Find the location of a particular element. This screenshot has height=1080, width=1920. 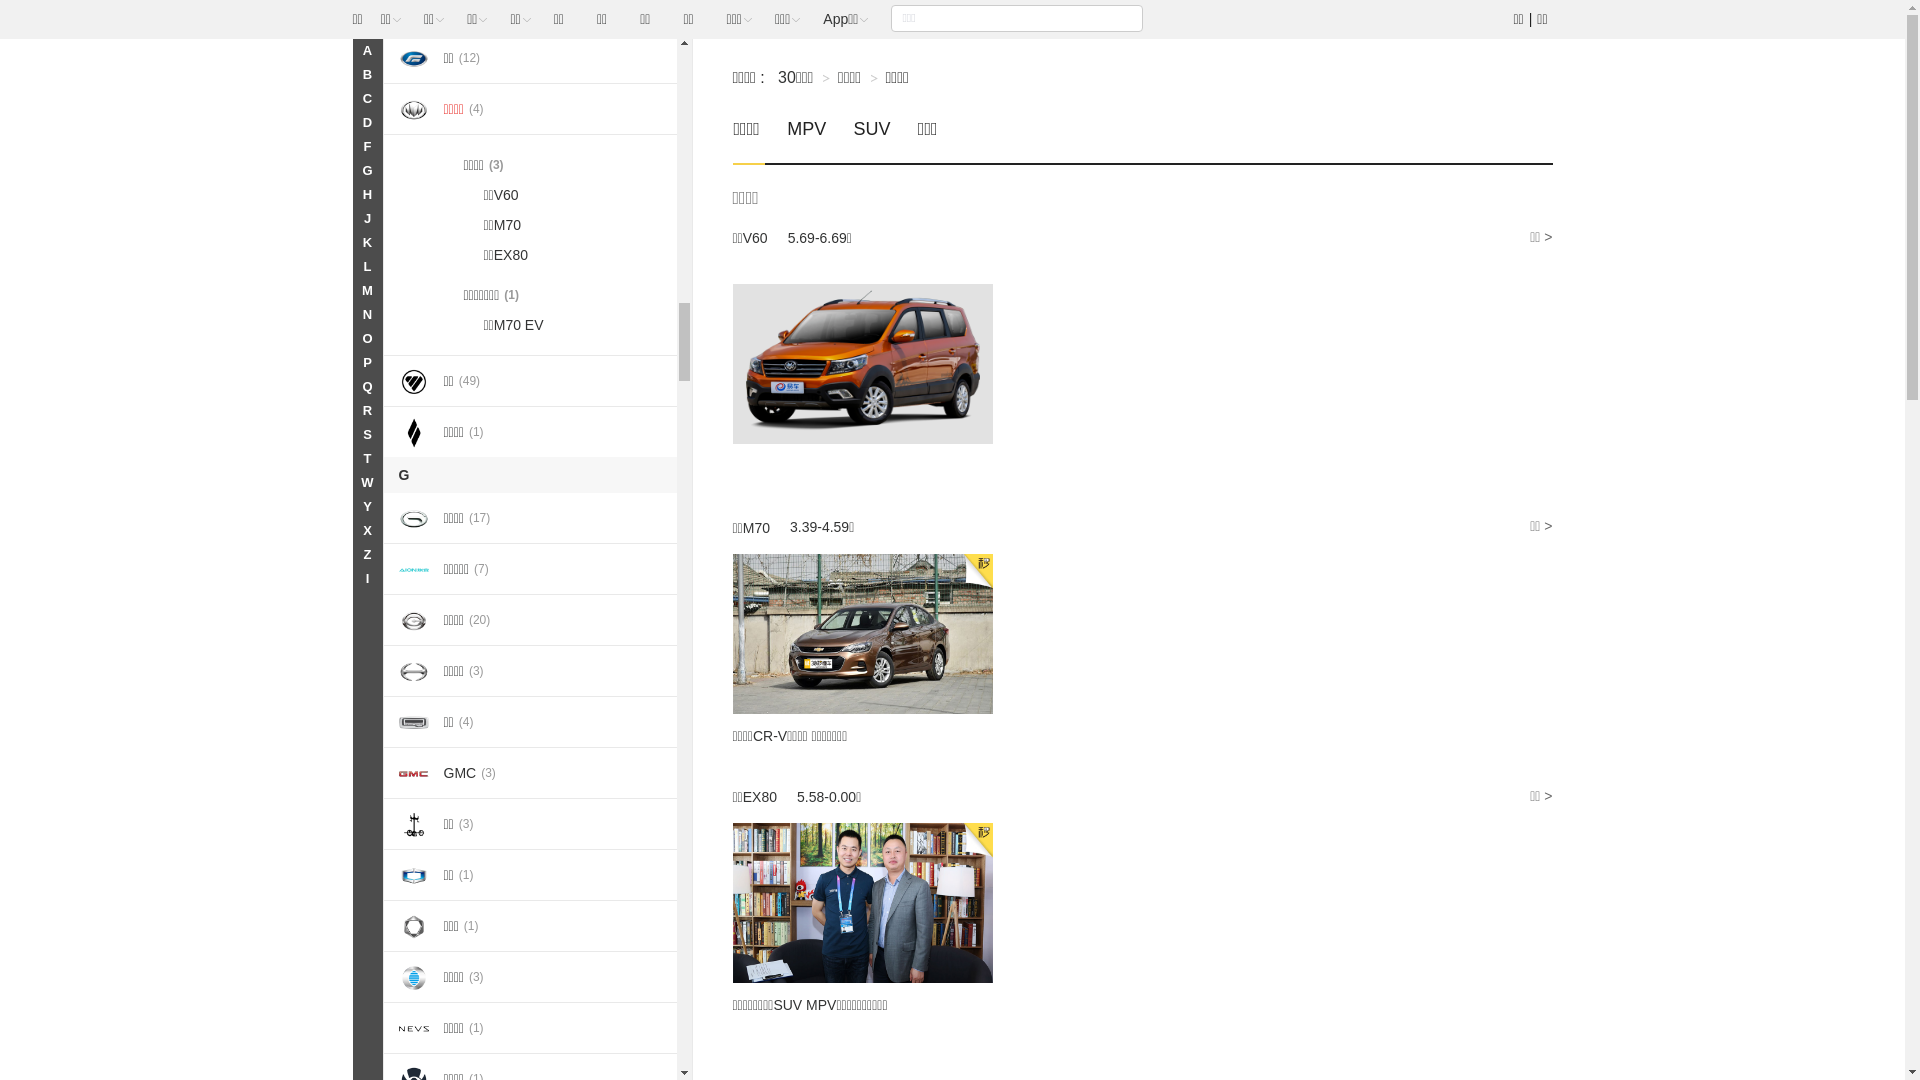

MPV is located at coordinates (806, 140).